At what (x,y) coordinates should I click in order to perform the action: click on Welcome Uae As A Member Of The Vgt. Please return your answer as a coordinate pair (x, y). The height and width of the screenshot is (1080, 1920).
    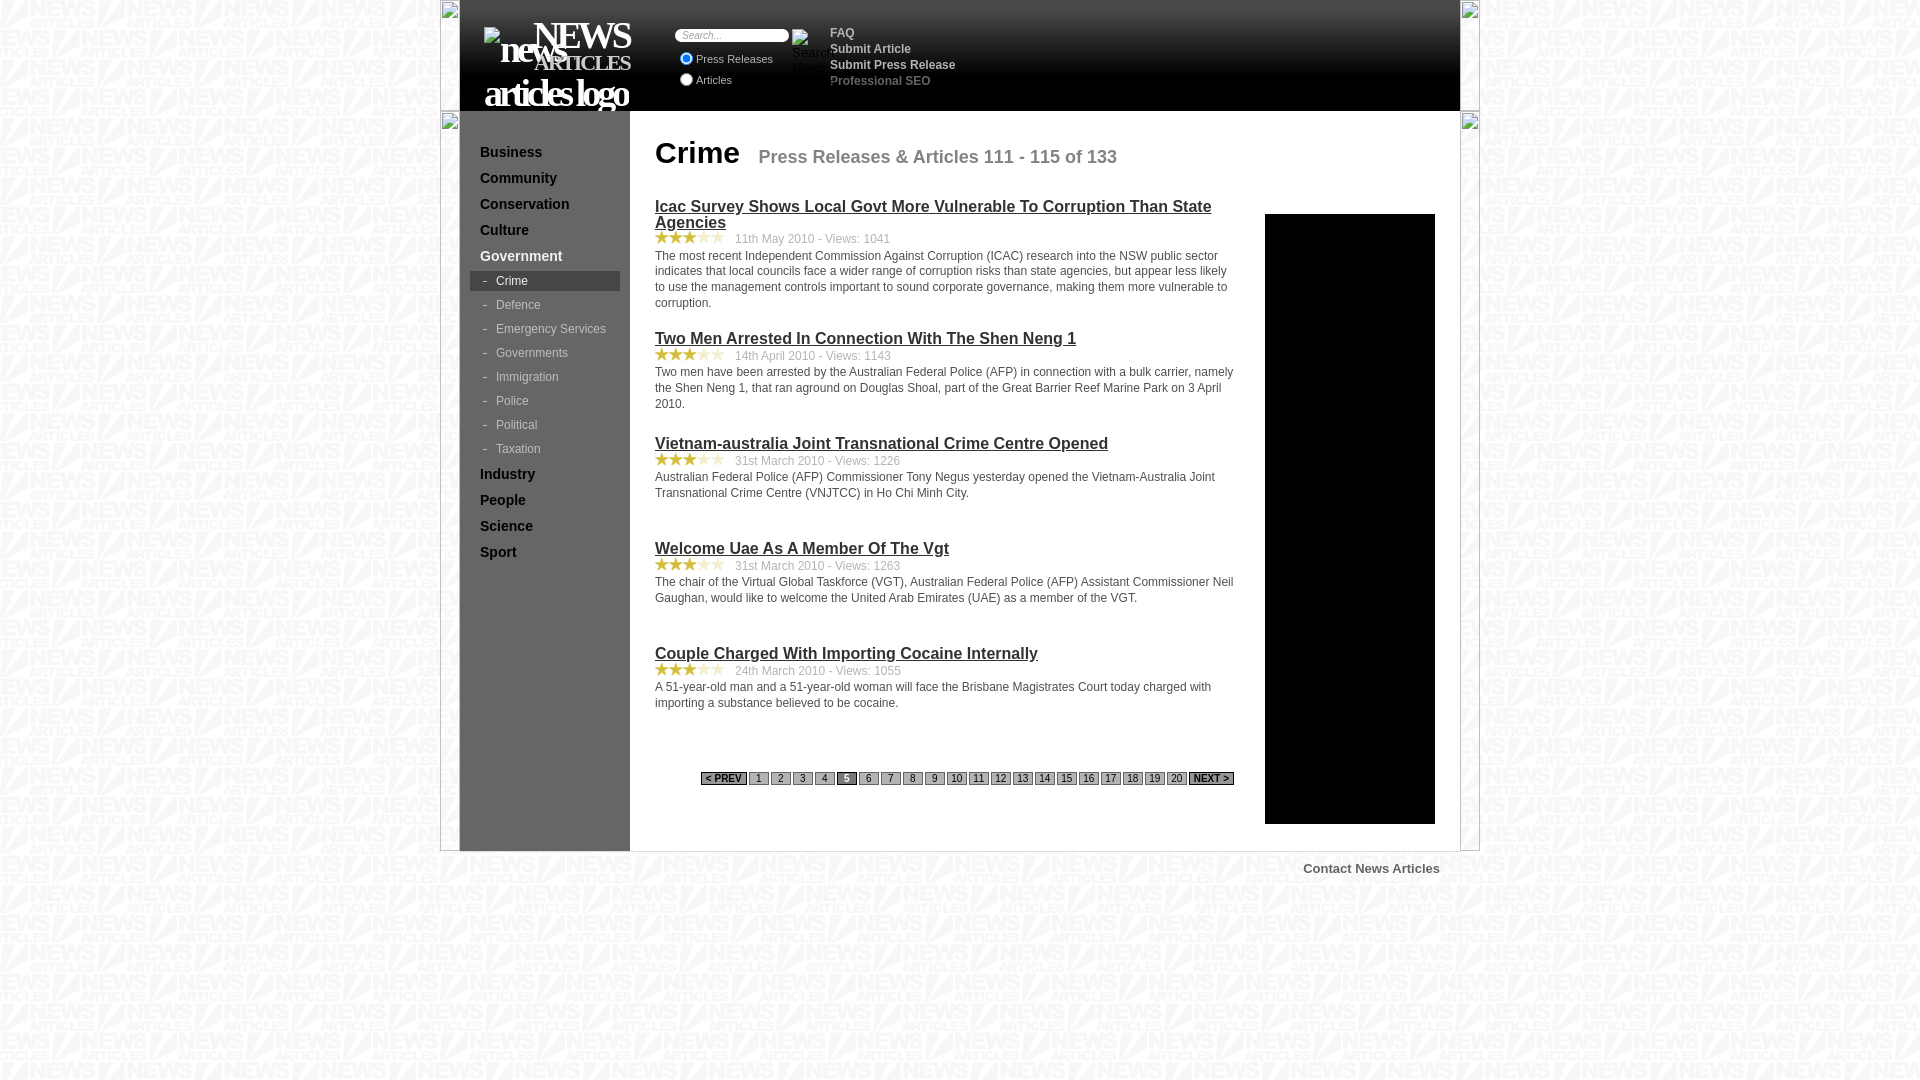
    Looking at the image, I should click on (945, 549).